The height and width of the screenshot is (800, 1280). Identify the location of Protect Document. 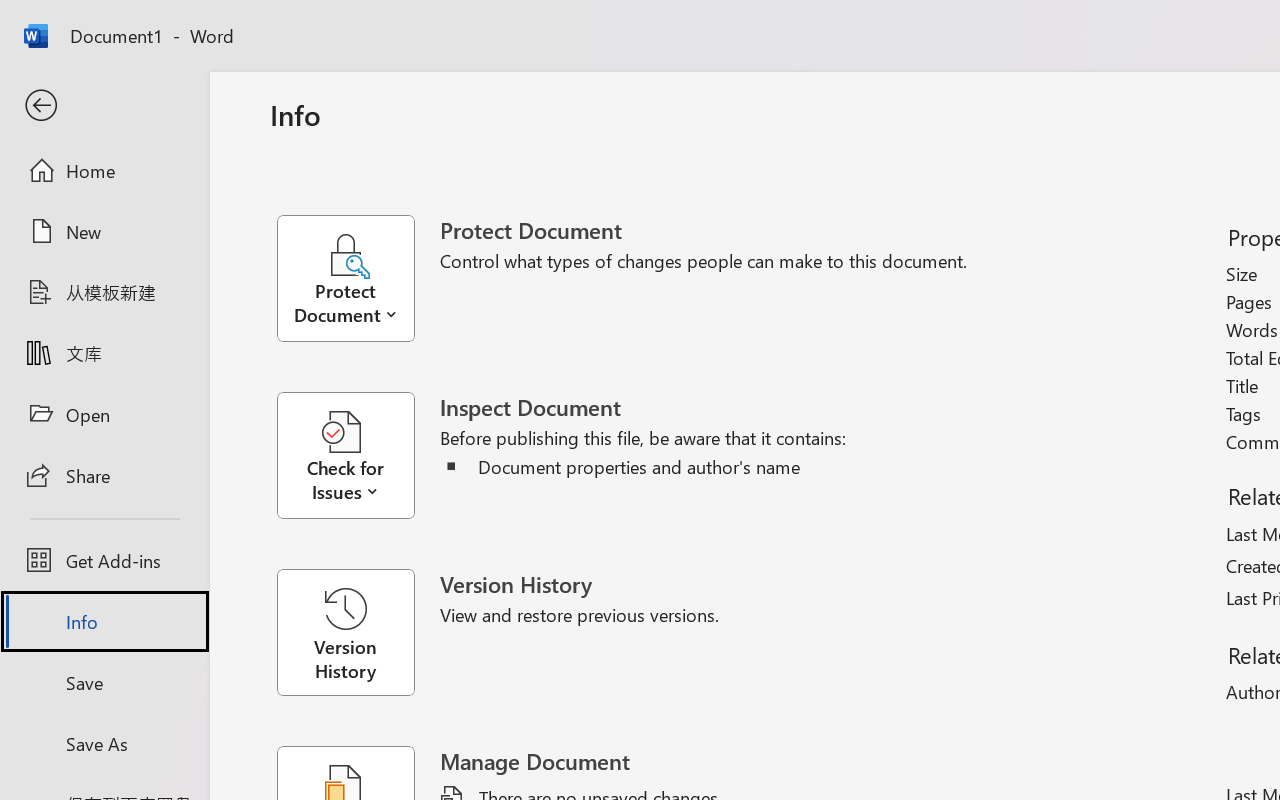
(358, 278).